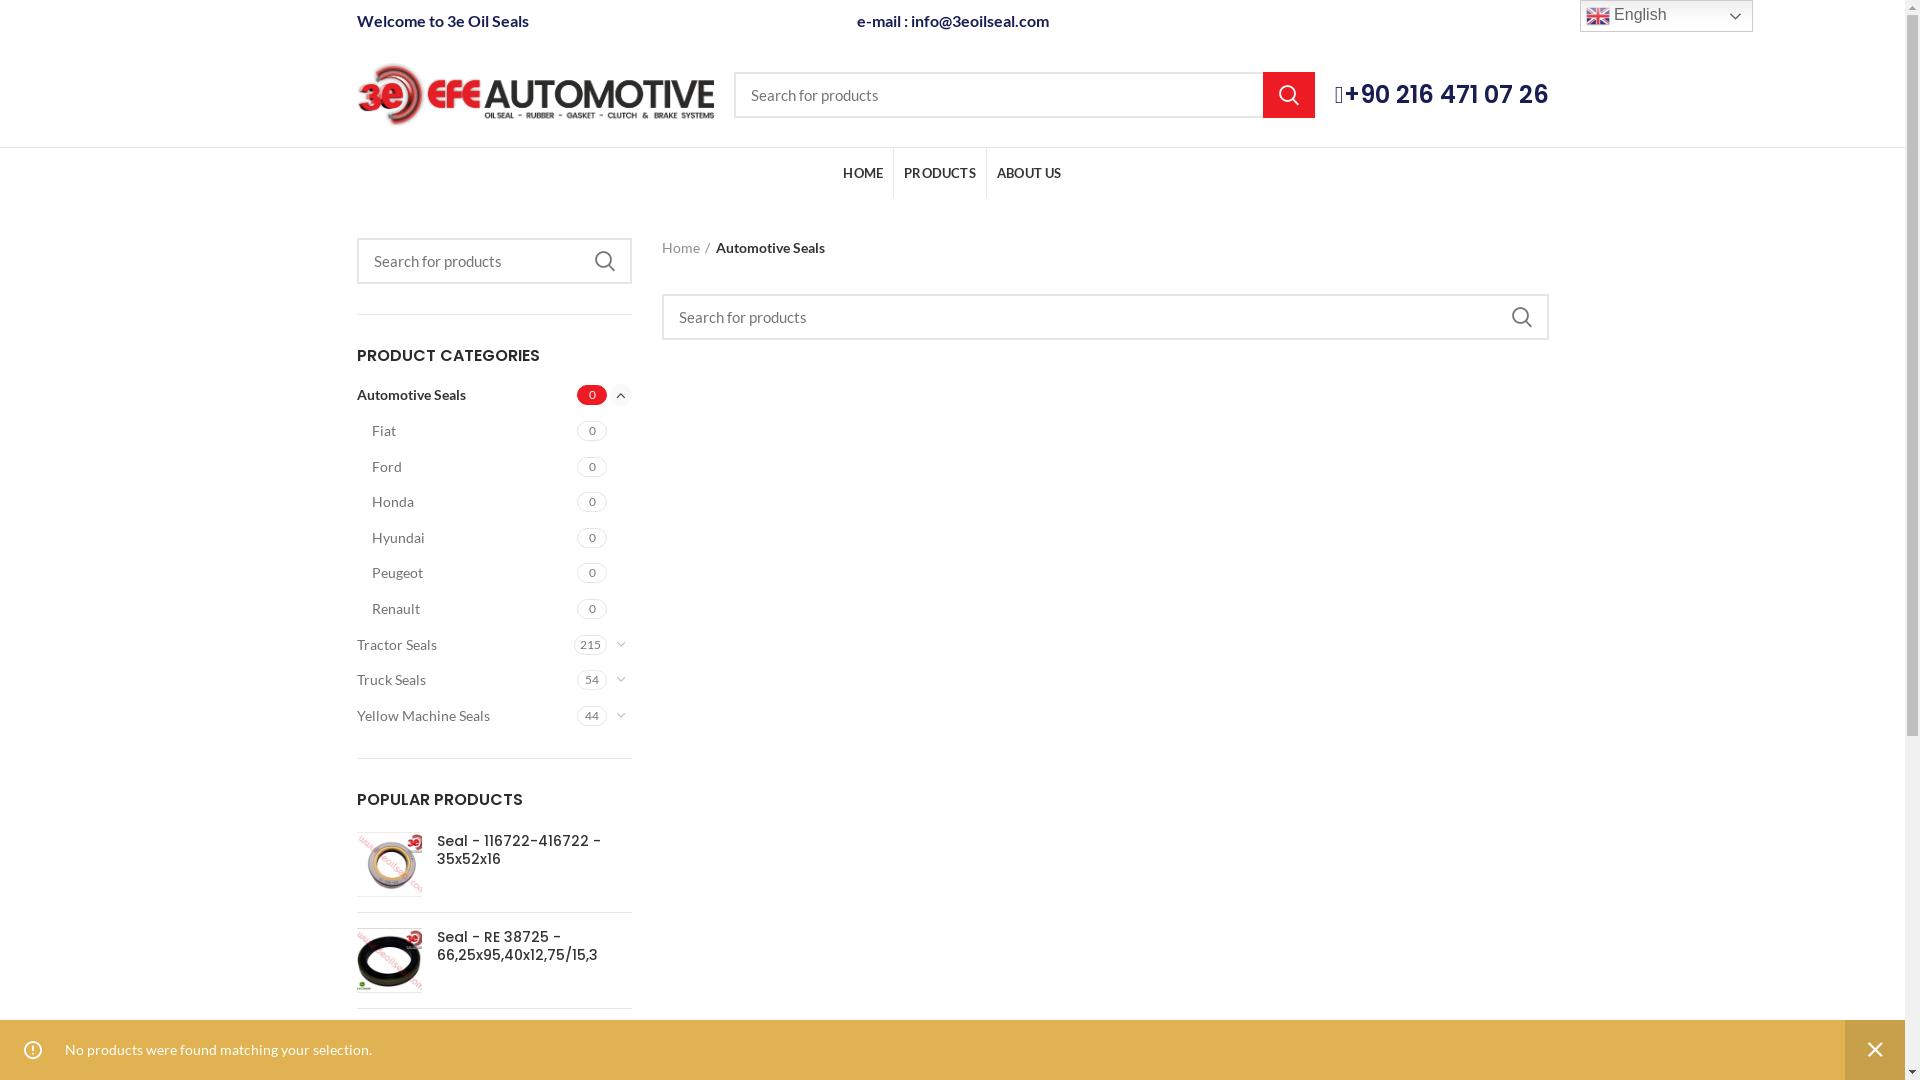 This screenshot has height=1080, width=1920. I want to click on Renault, so click(475, 609).